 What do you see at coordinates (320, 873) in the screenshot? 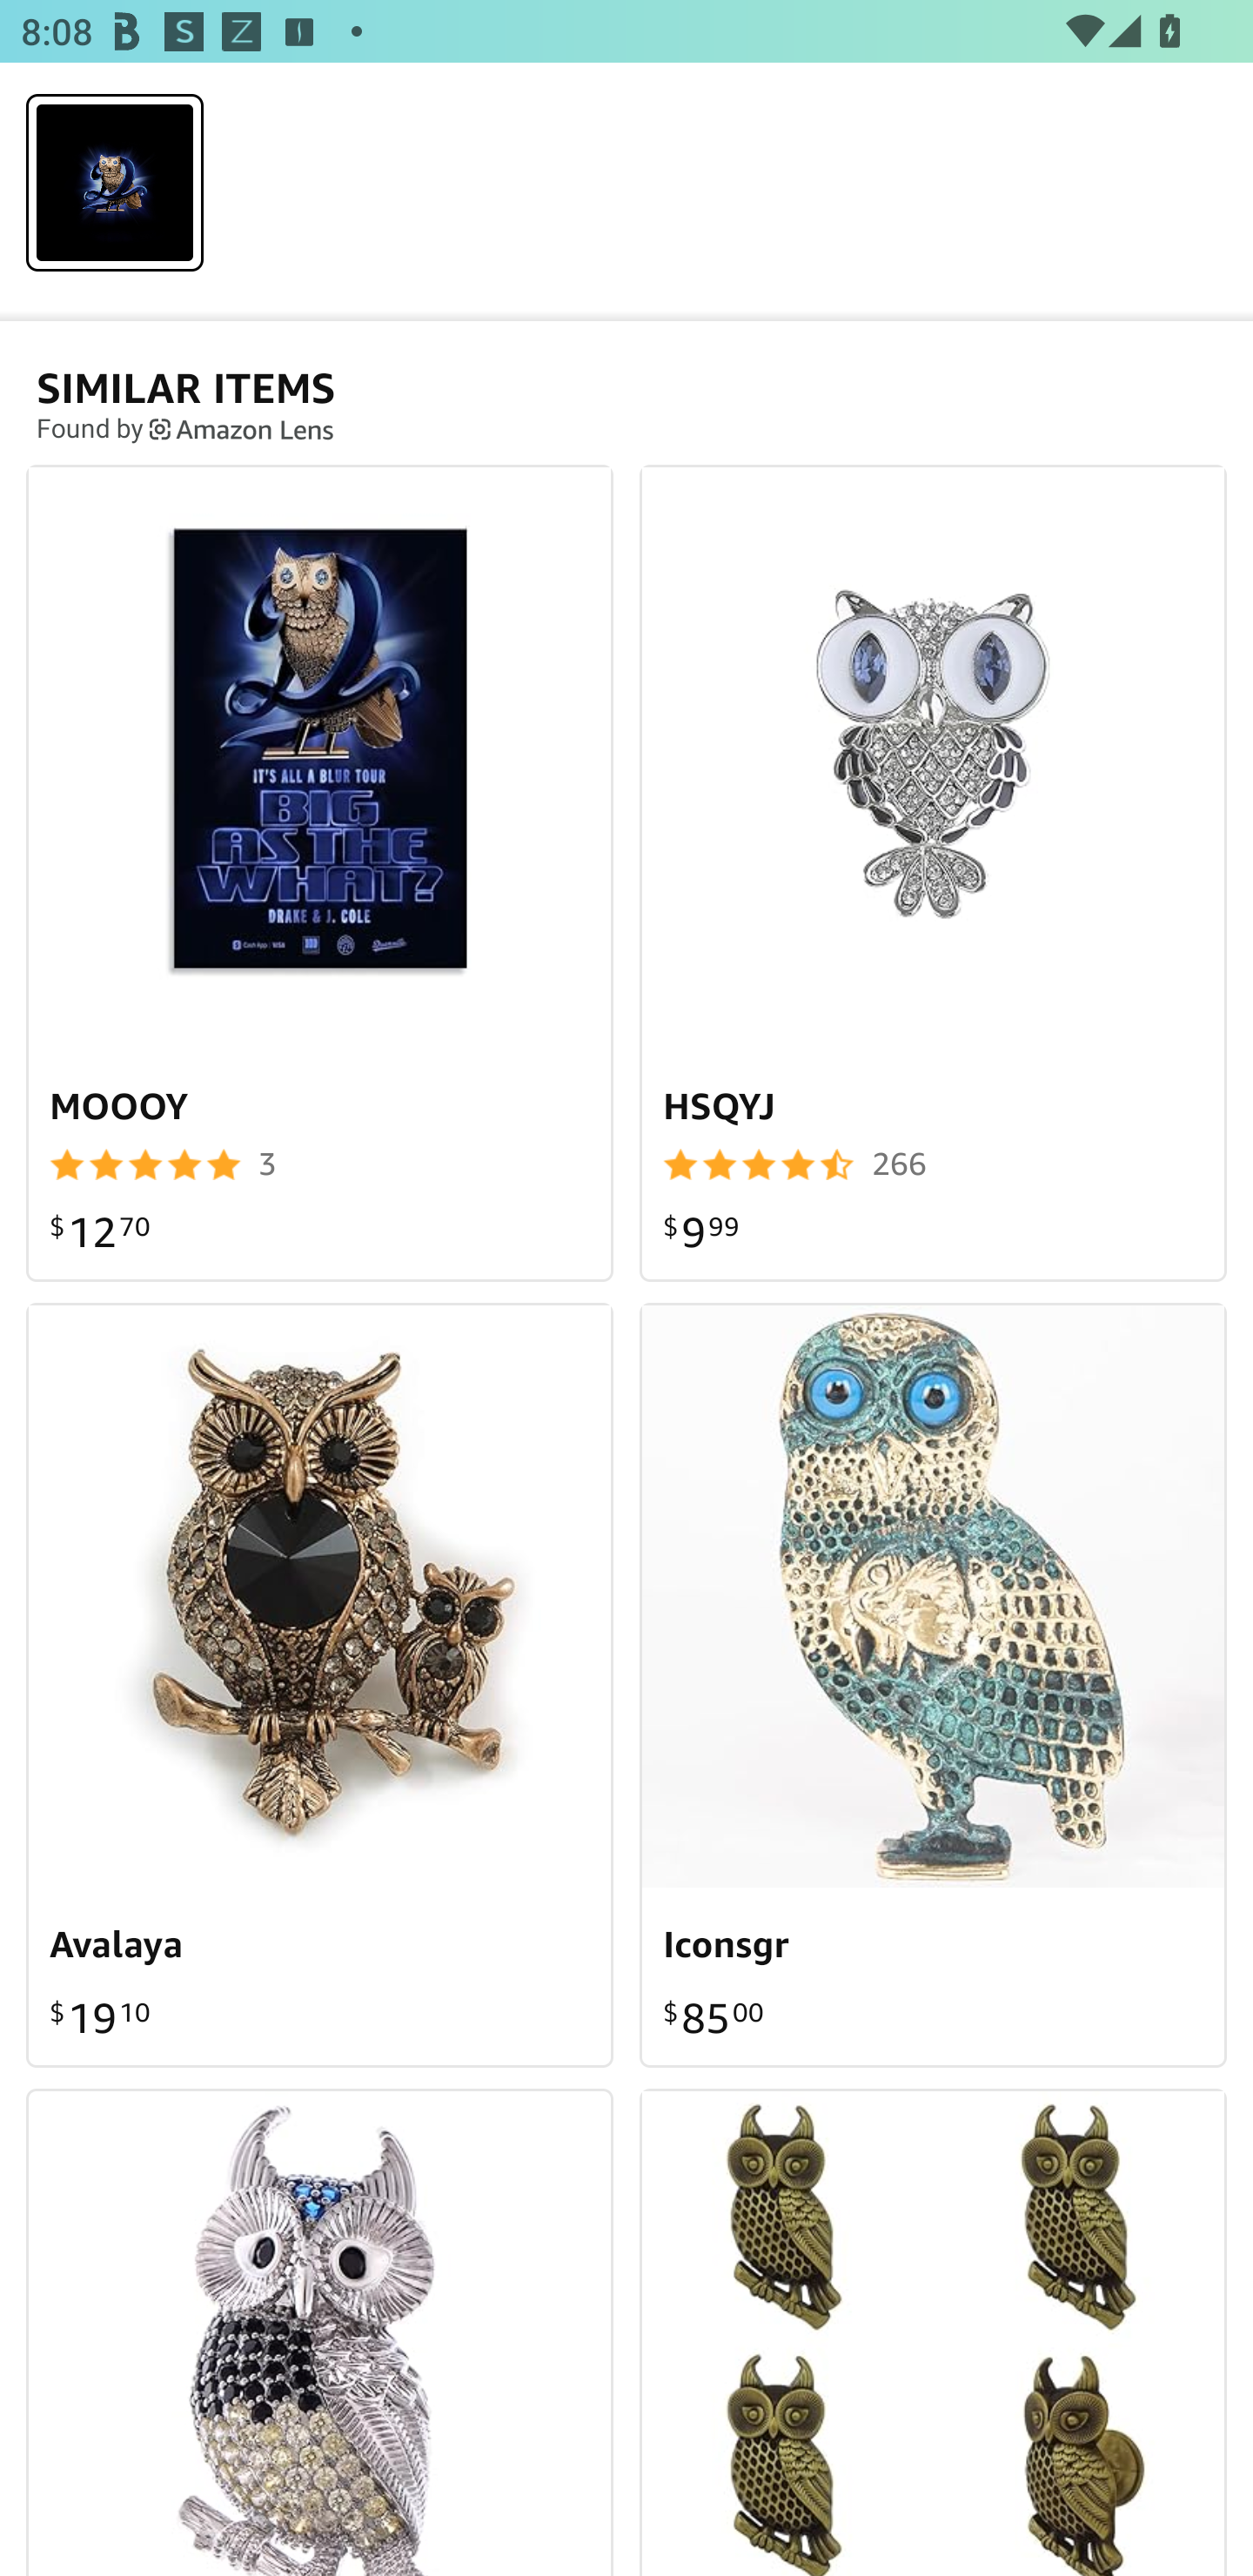
I see `MOOOY 3 $ 12 70` at bounding box center [320, 873].